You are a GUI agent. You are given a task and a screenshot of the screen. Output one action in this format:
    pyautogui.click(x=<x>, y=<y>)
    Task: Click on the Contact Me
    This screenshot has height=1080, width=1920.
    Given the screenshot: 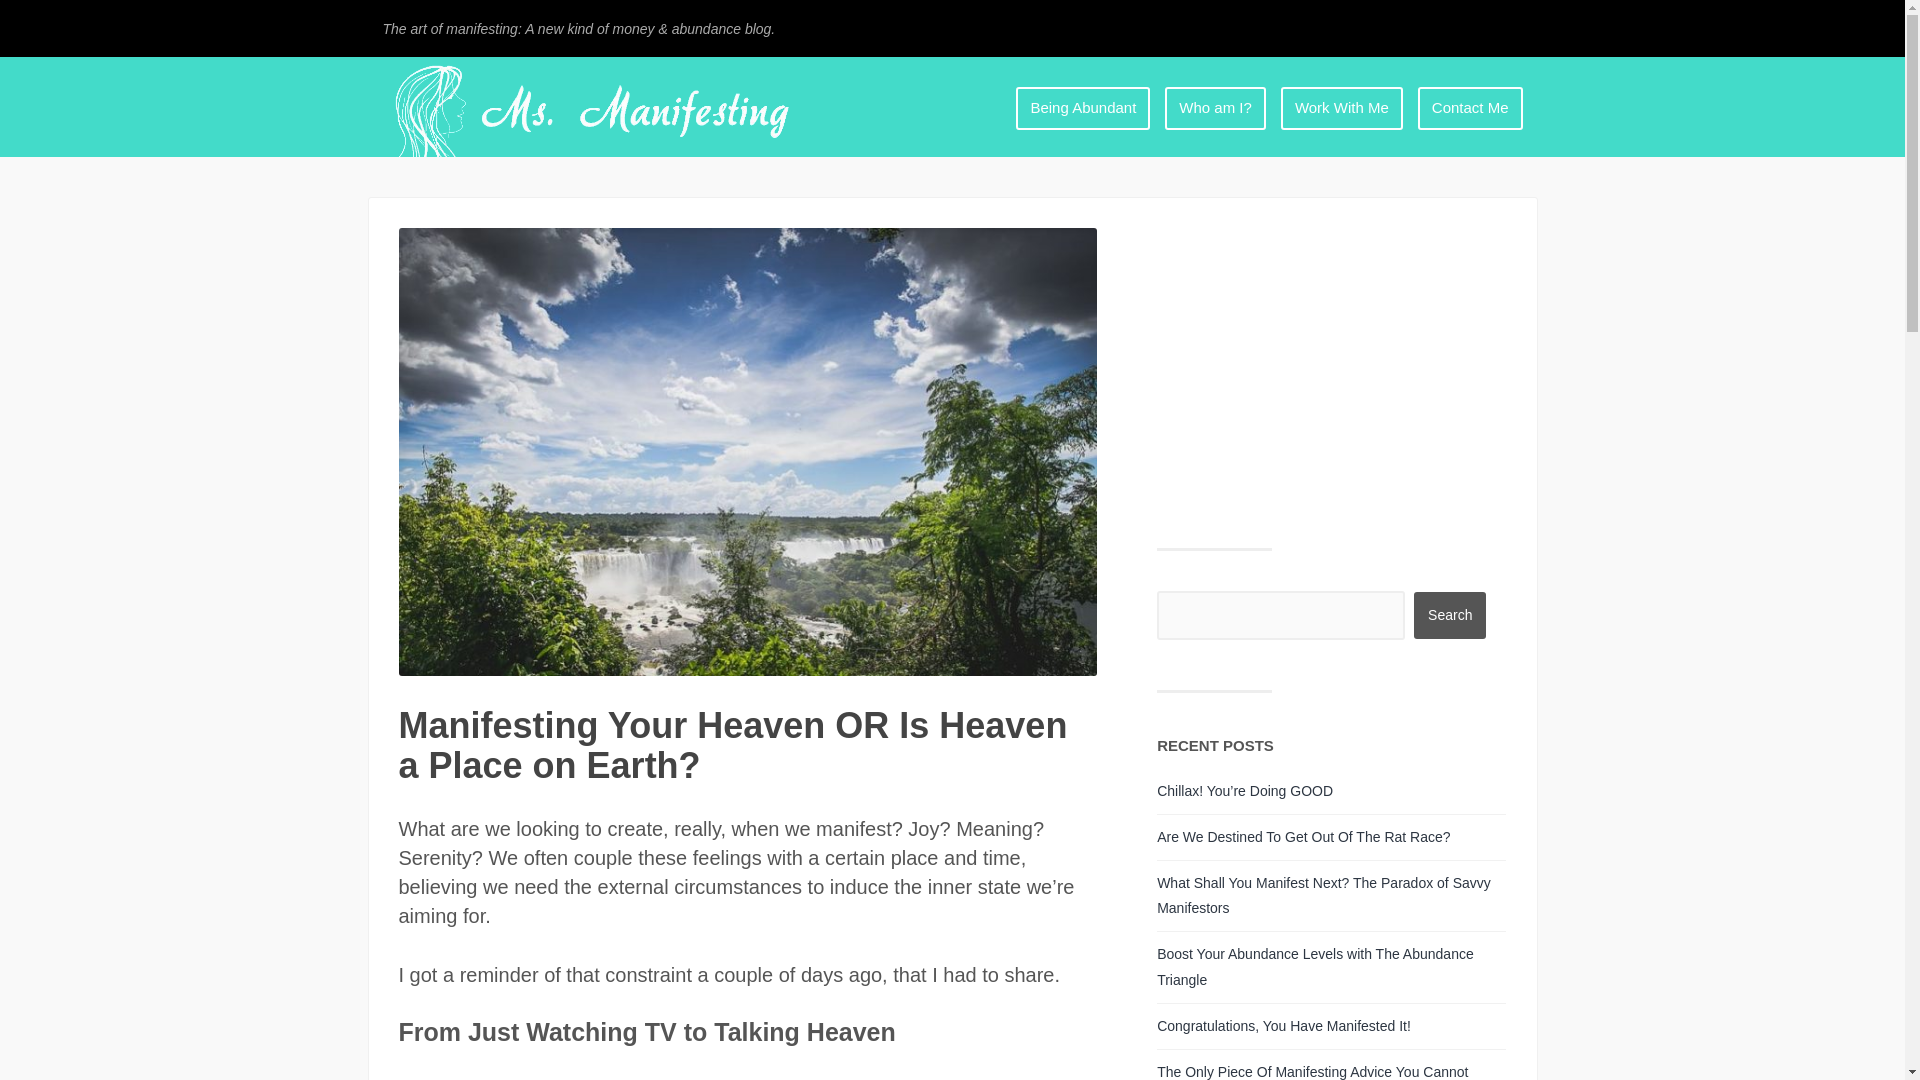 What is the action you would take?
    pyautogui.click(x=1470, y=107)
    